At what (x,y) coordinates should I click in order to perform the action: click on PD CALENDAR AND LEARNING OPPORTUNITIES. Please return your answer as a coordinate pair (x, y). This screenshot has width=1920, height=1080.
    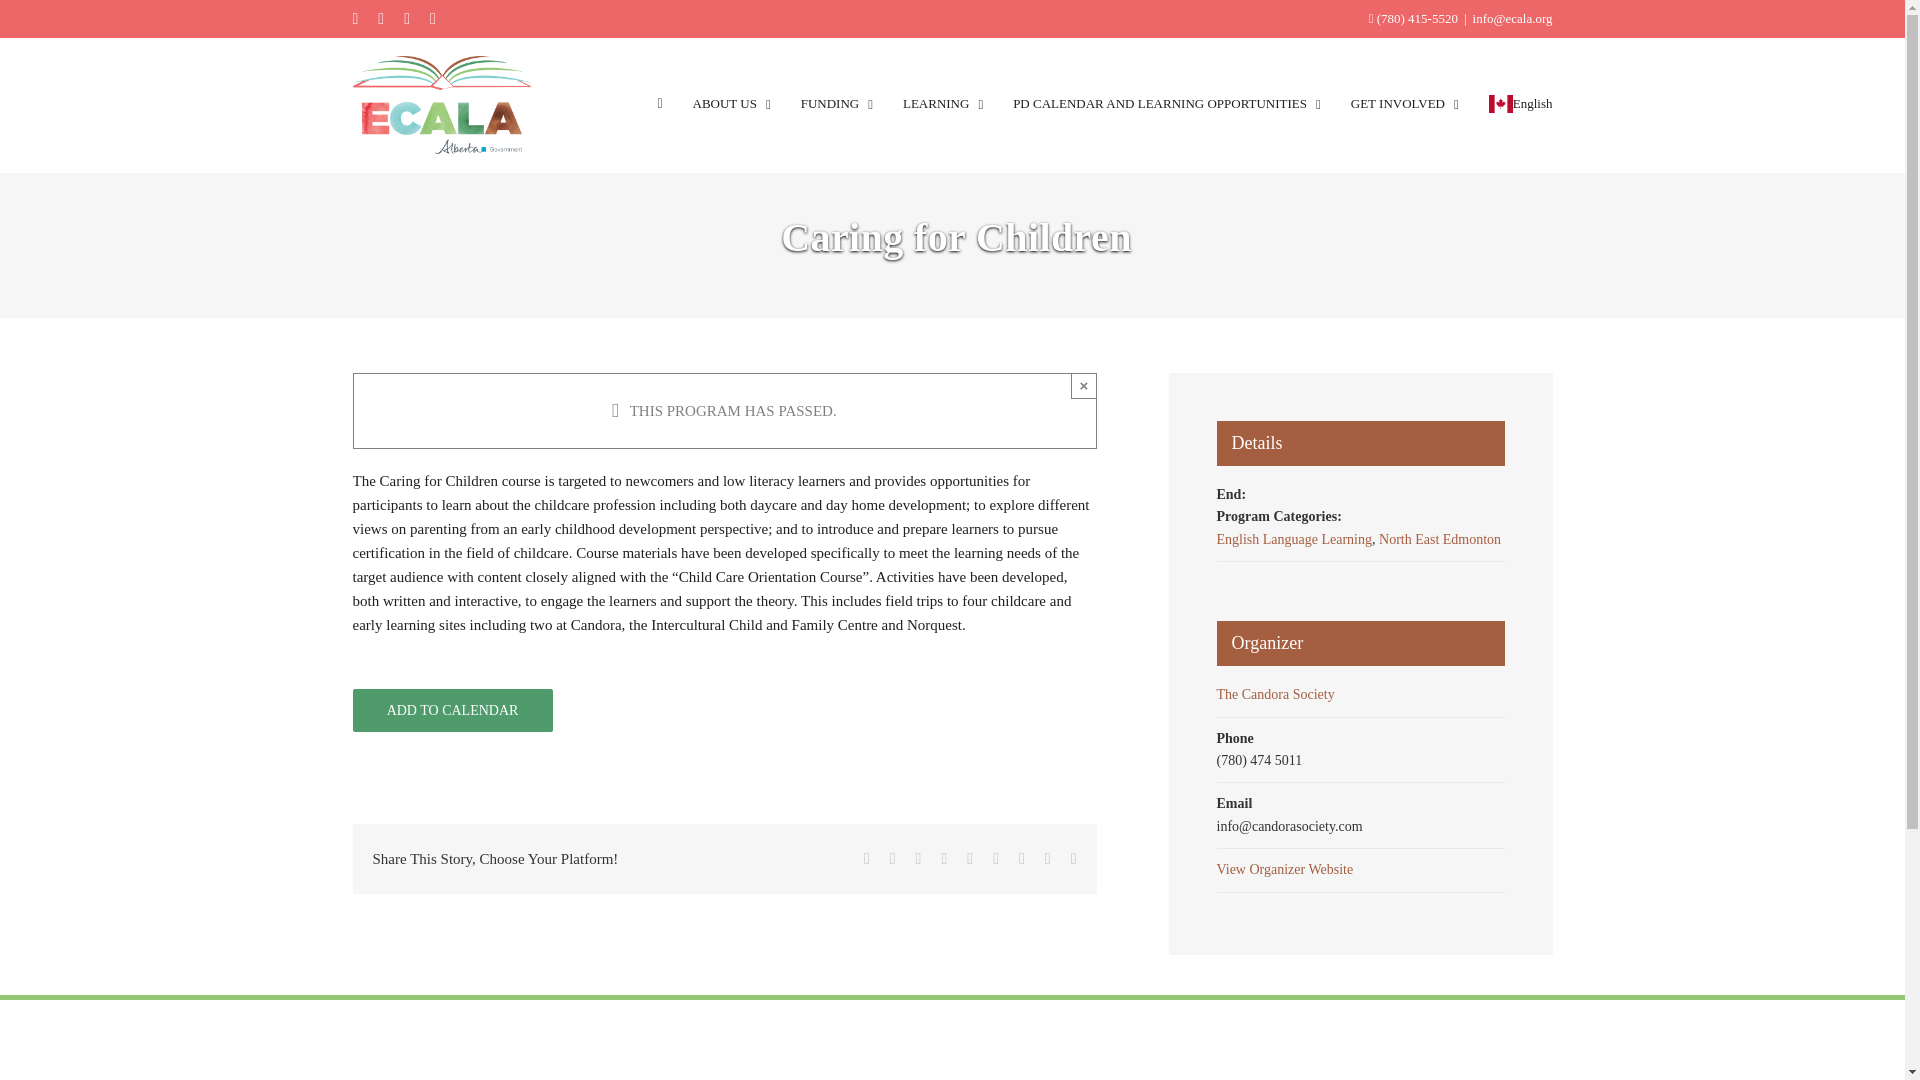
    Looking at the image, I should click on (1166, 104).